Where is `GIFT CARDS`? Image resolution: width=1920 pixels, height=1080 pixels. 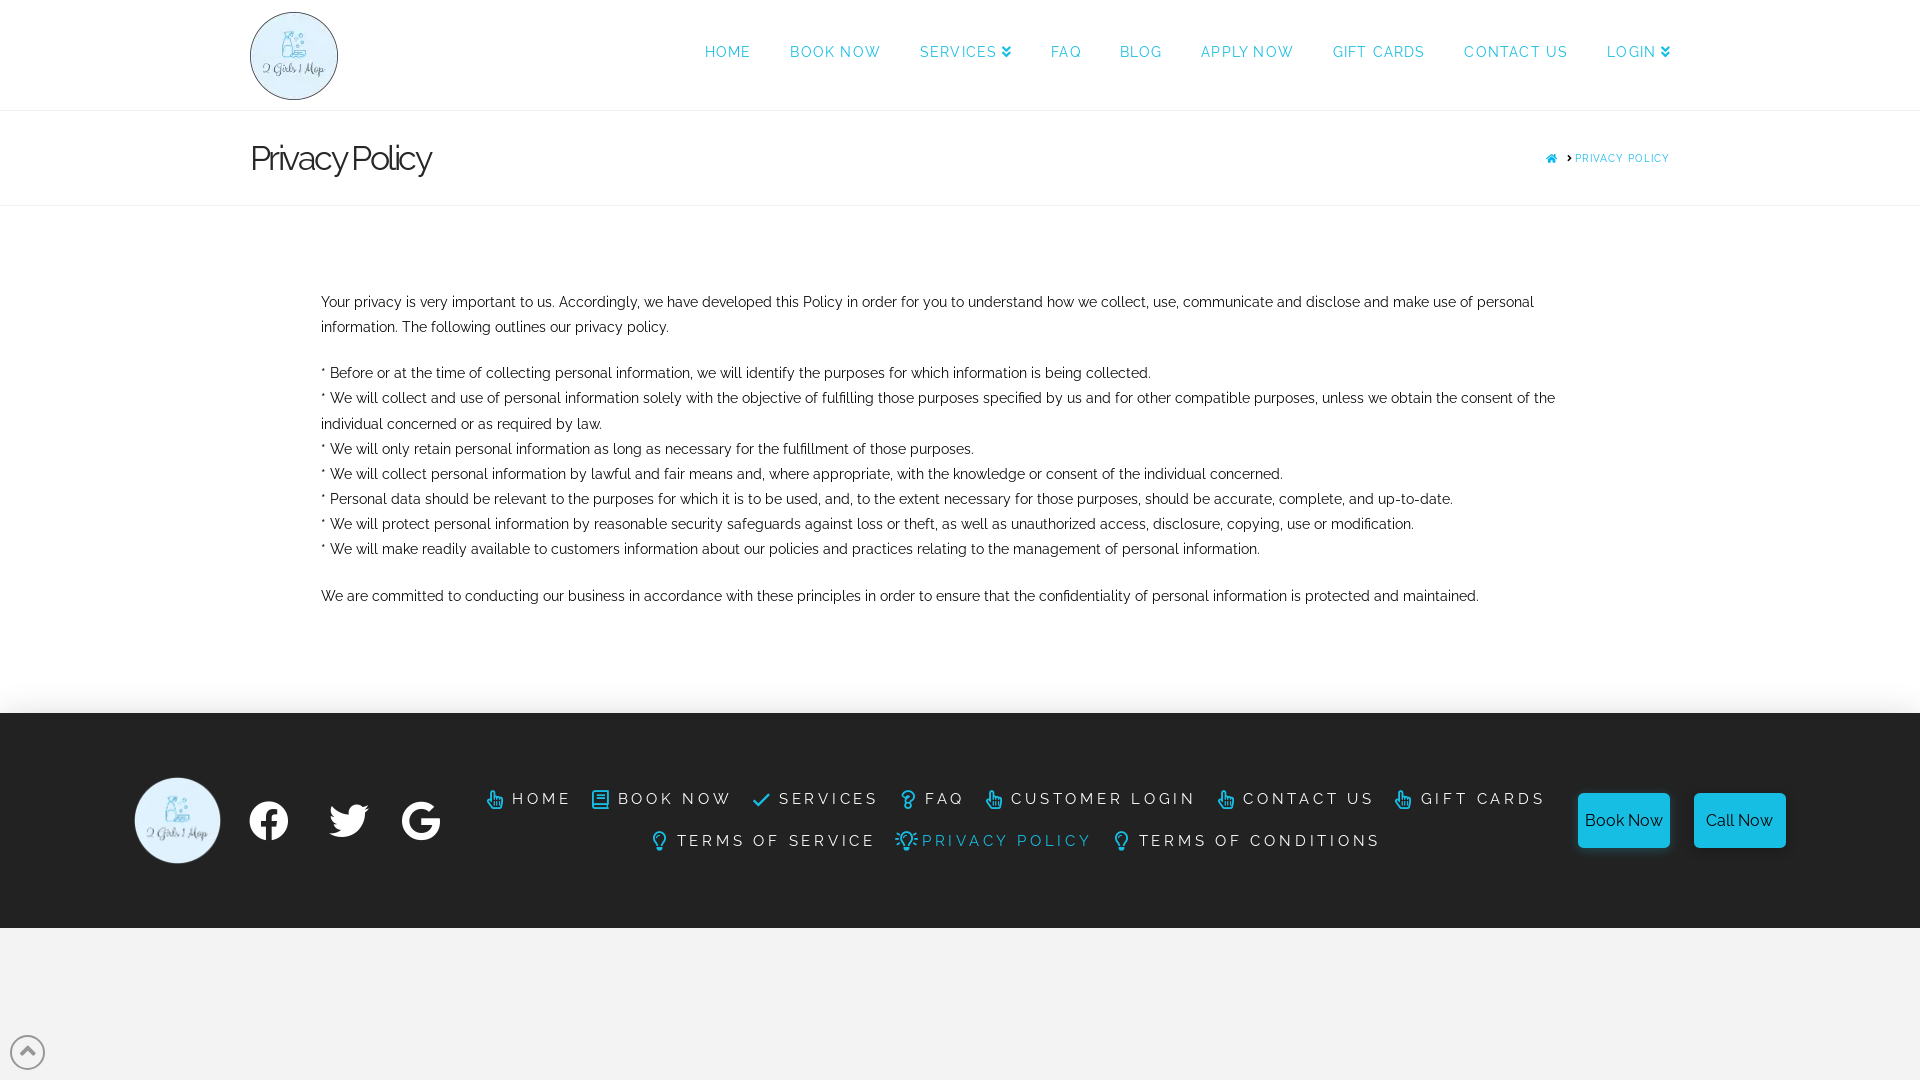 GIFT CARDS is located at coordinates (1379, 55).